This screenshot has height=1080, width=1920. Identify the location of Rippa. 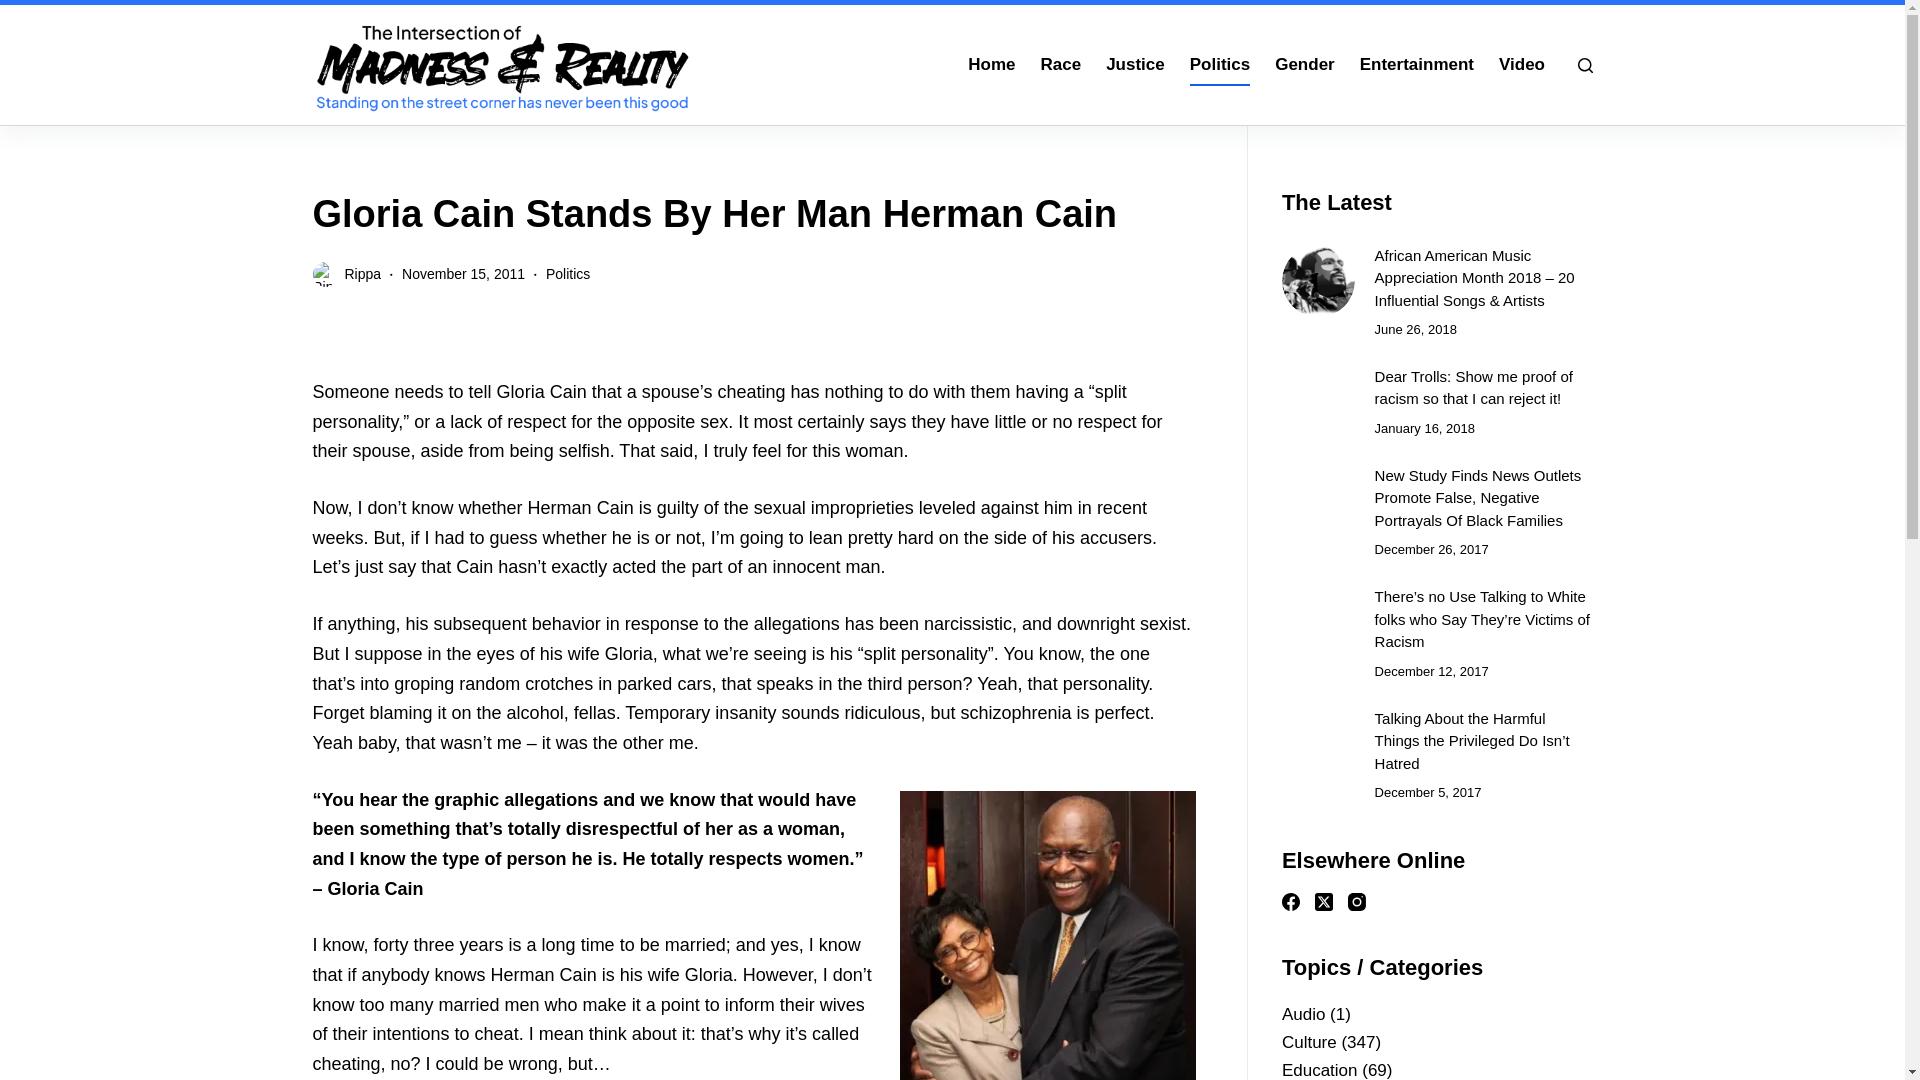
(362, 273).